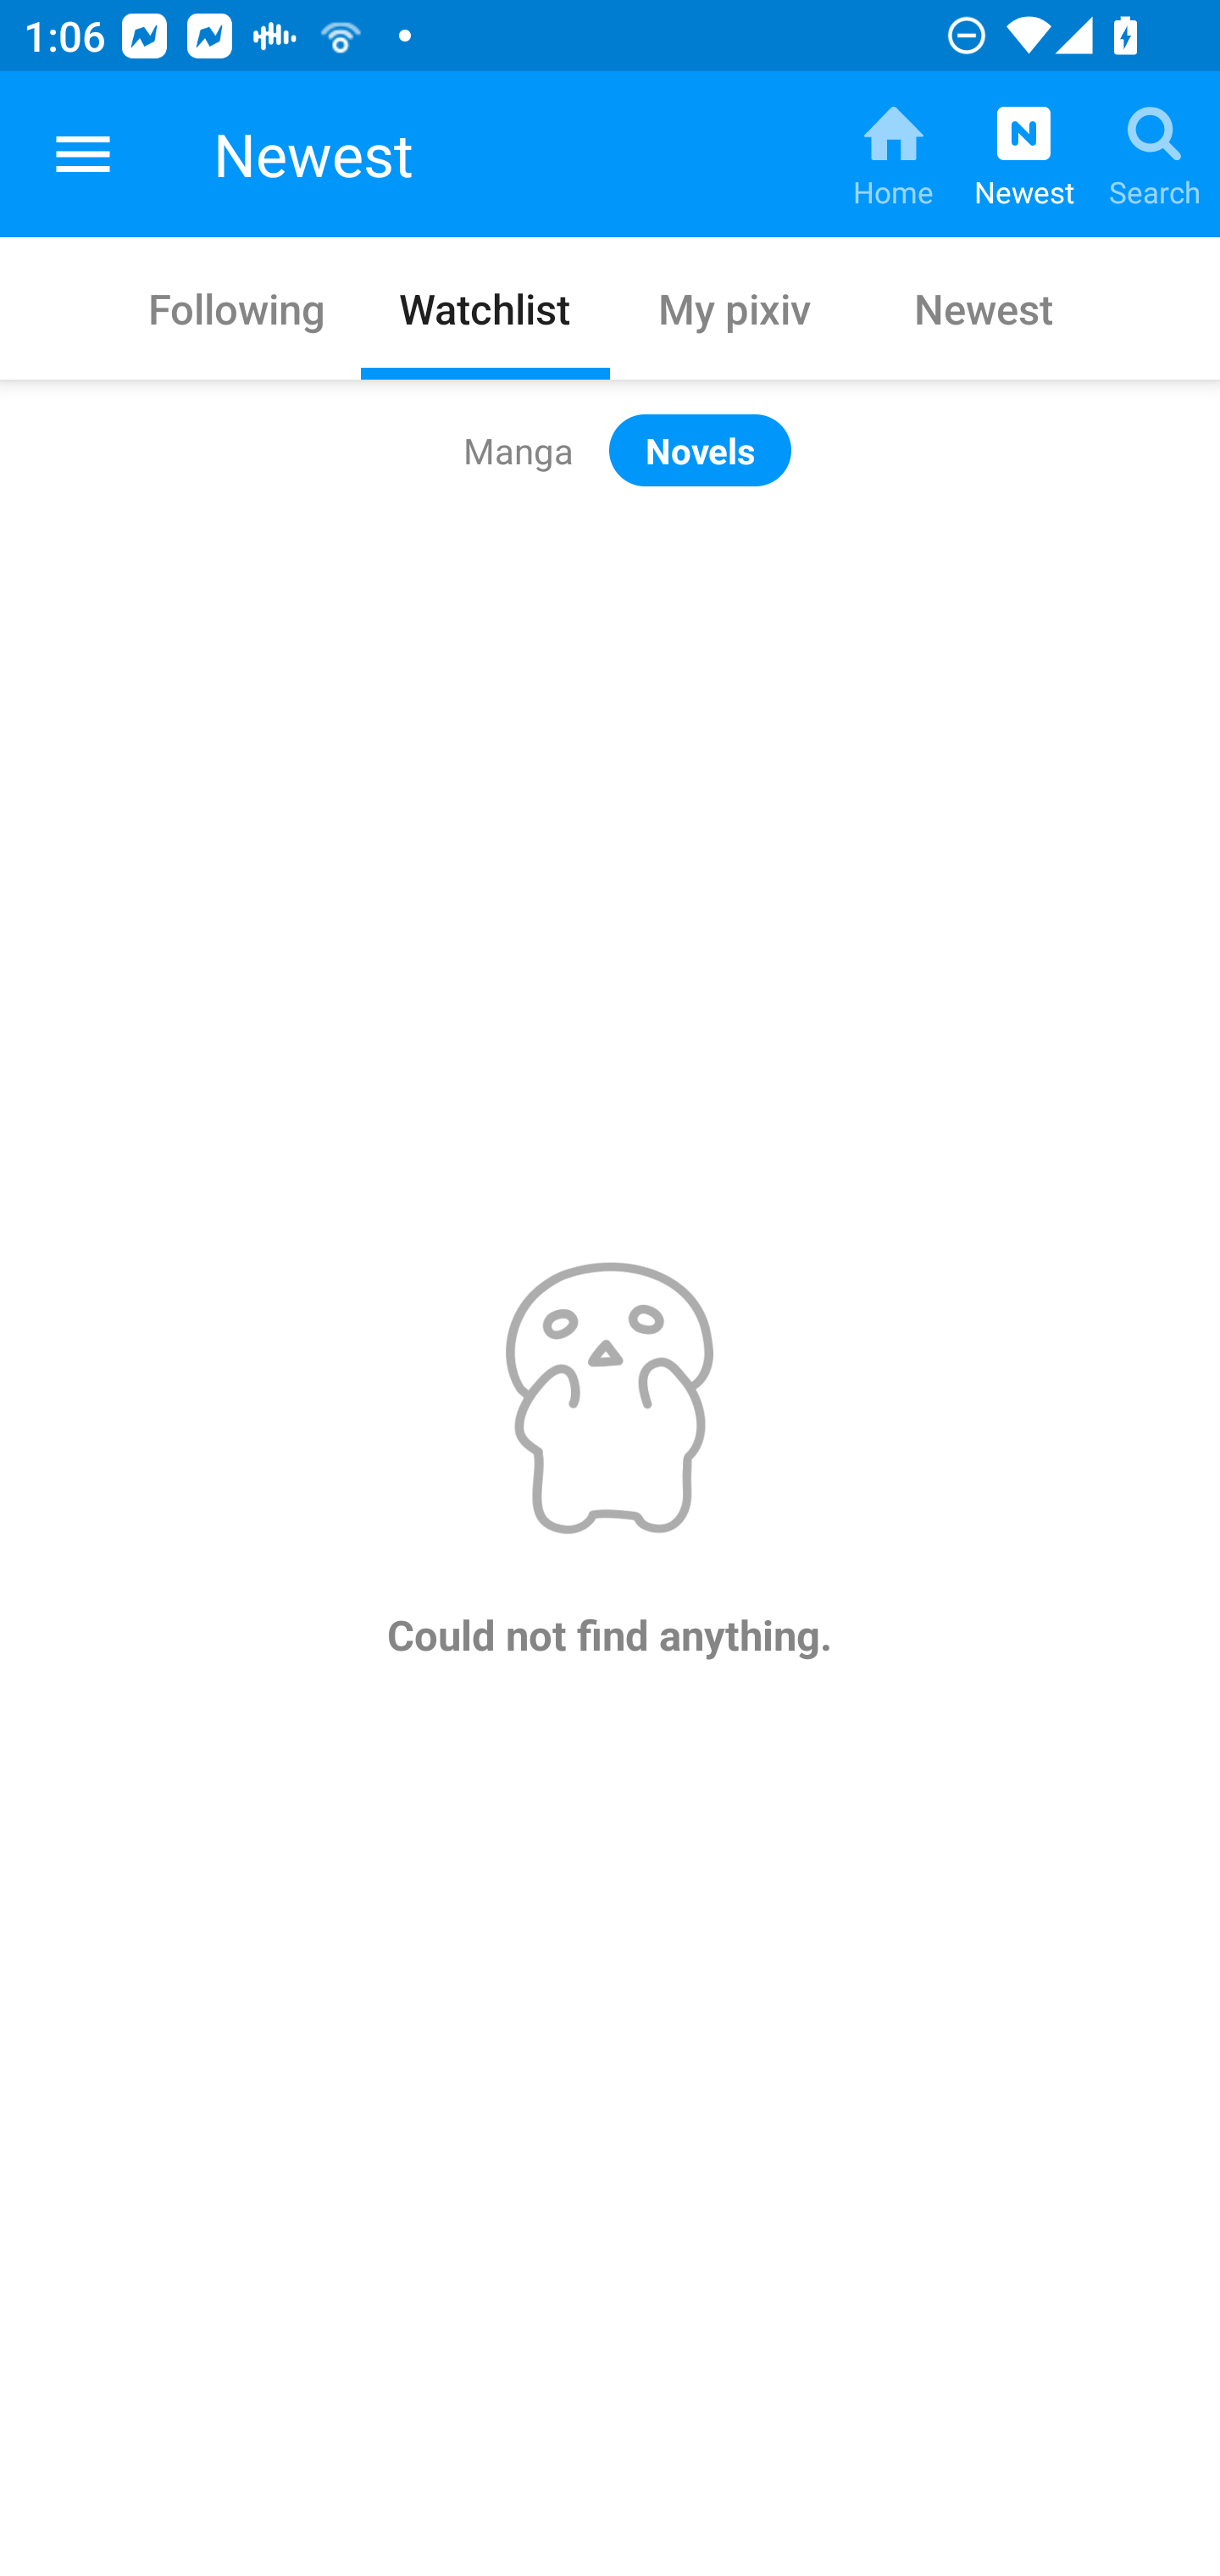 Image resolution: width=1220 pixels, height=2576 pixels. Describe the element at coordinates (236, 307) in the screenshot. I see `Following` at that location.